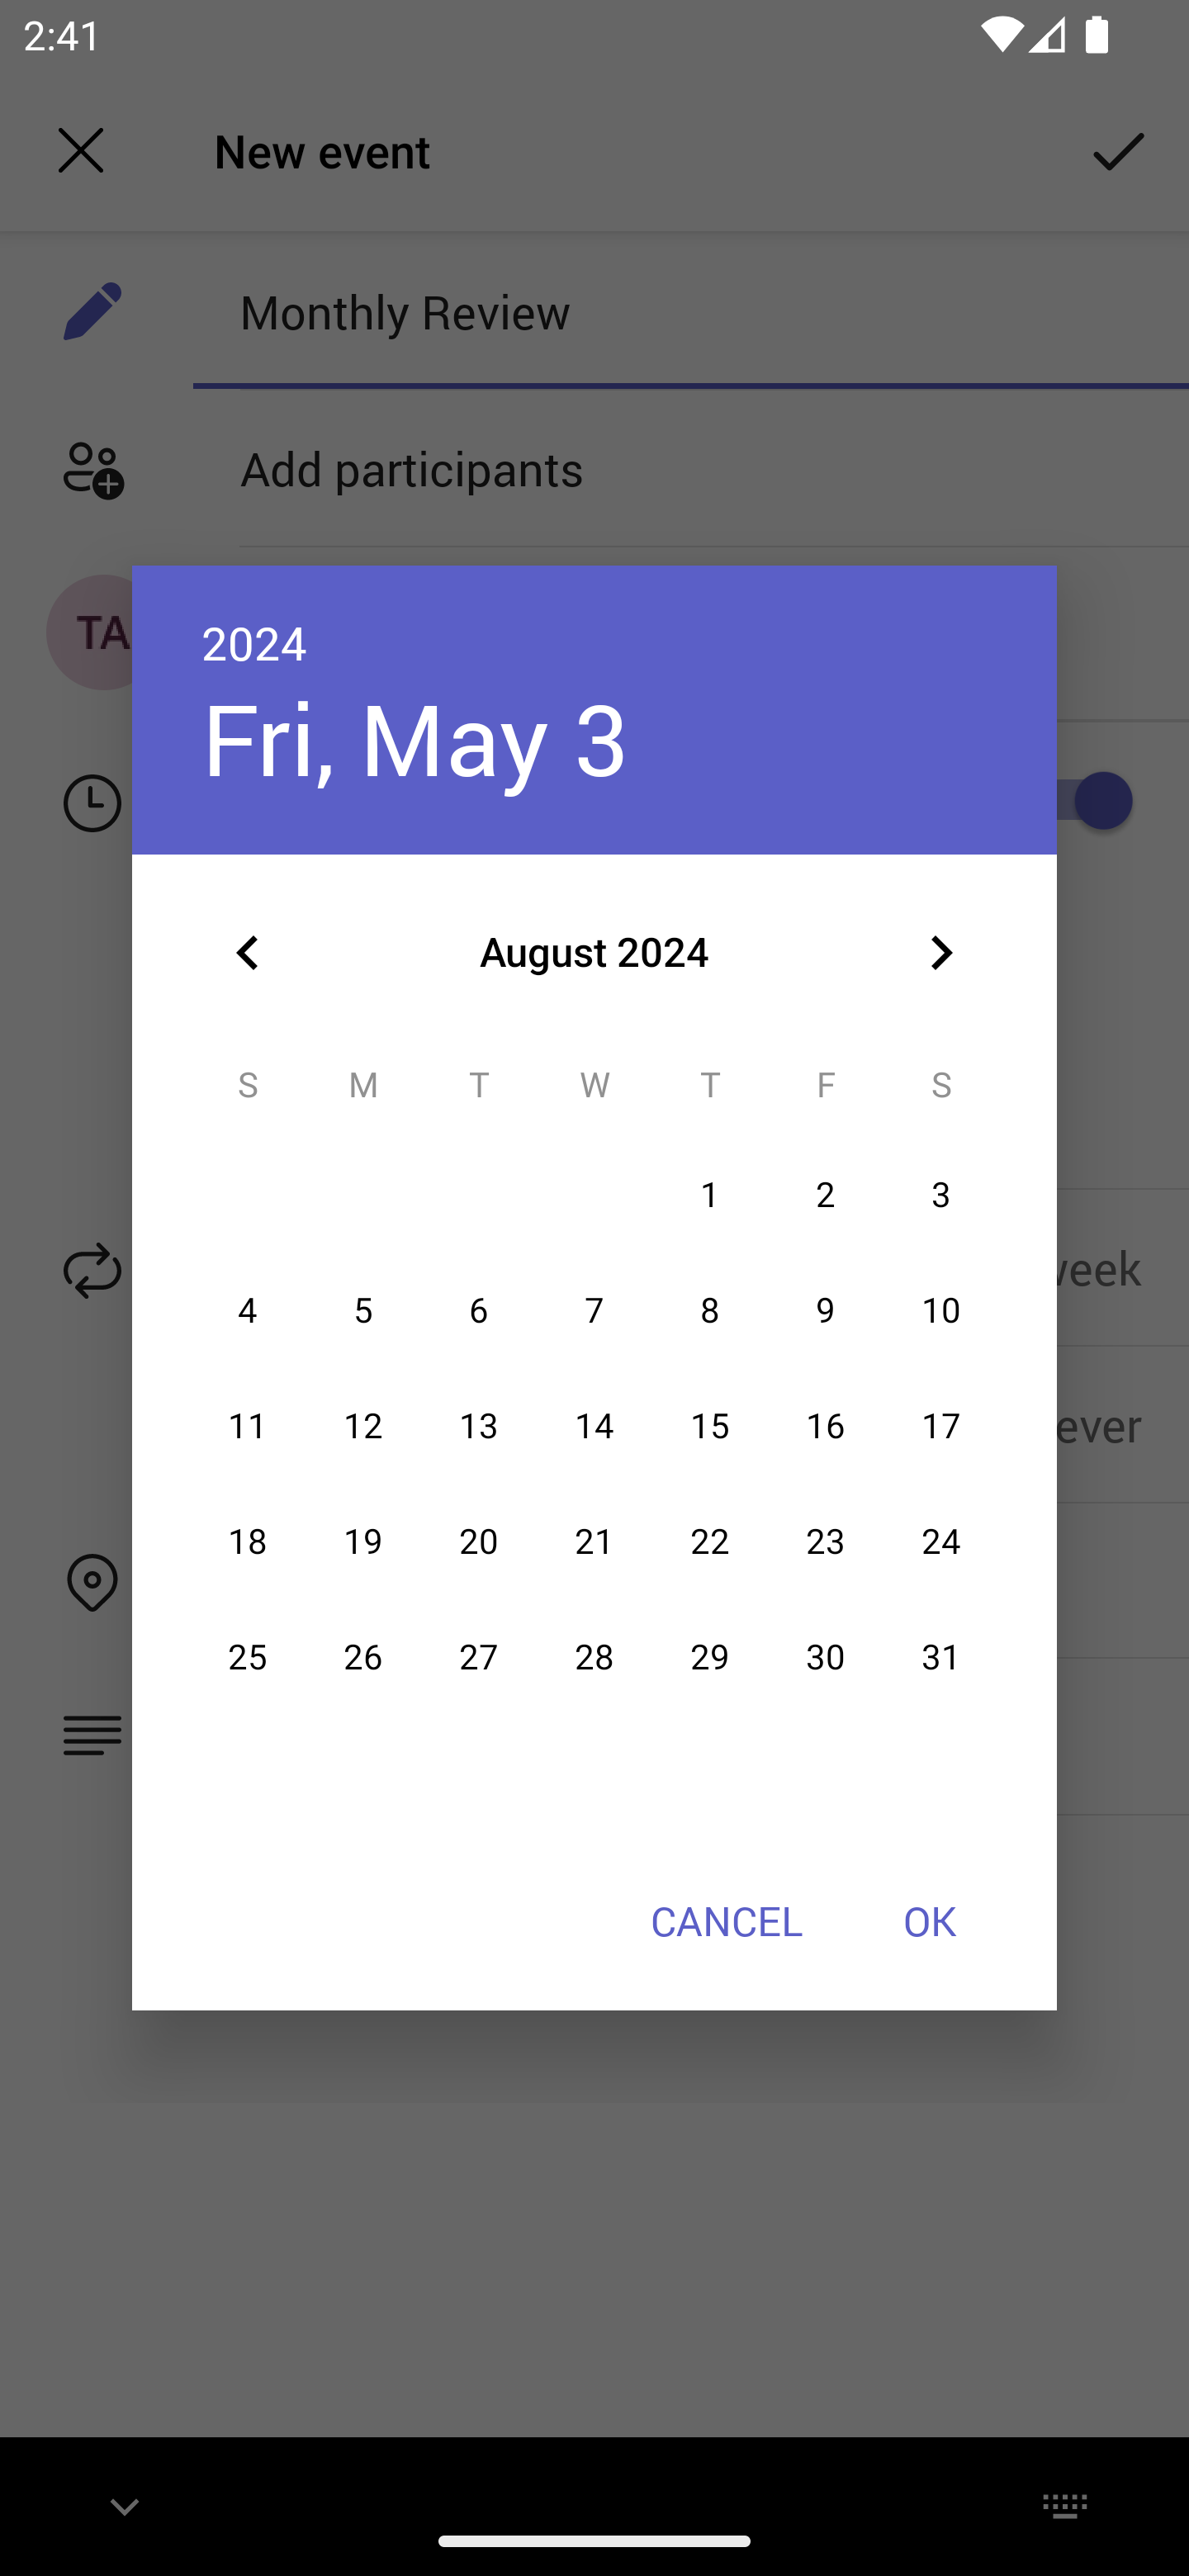  Describe the element at coordinates (940, 1311) in the screenshot. I see `10 10 August 2024` at that location.